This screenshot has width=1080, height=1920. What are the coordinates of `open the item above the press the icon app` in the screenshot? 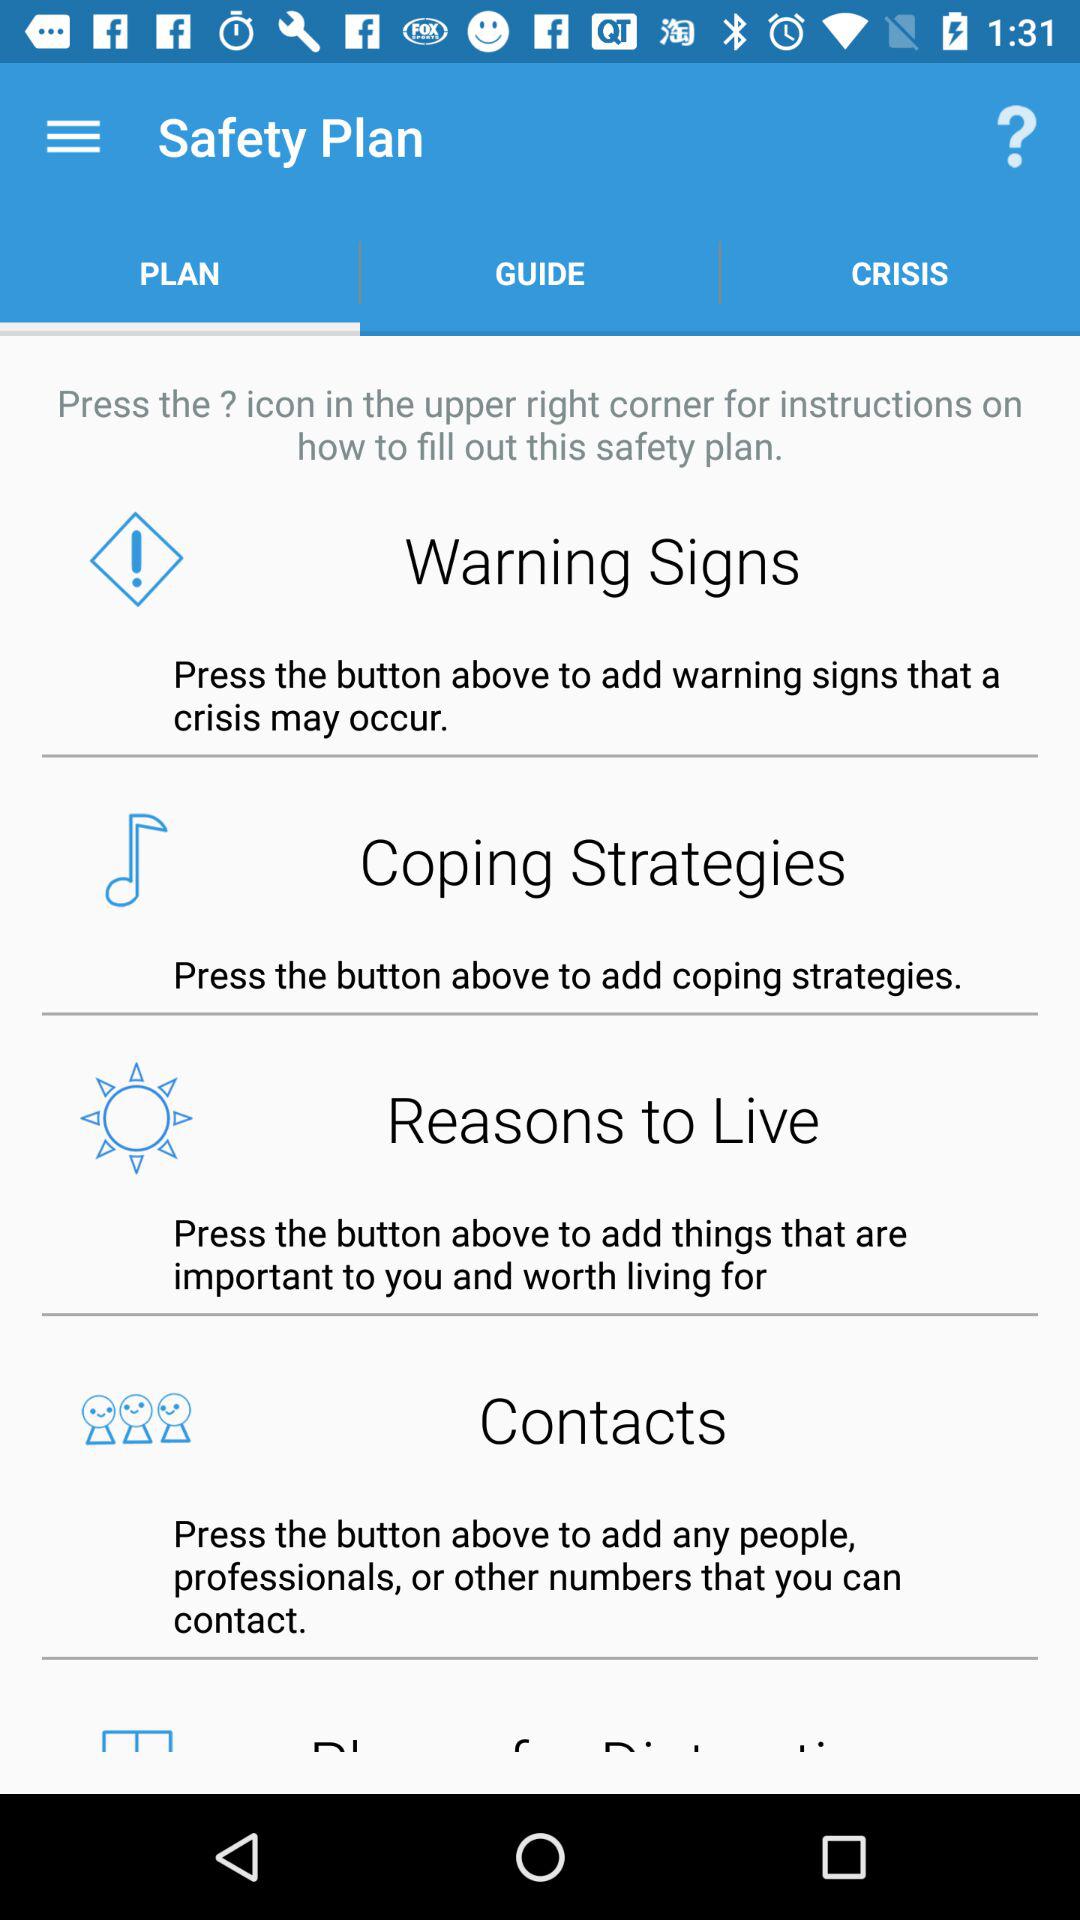 It's located at (540, 272).